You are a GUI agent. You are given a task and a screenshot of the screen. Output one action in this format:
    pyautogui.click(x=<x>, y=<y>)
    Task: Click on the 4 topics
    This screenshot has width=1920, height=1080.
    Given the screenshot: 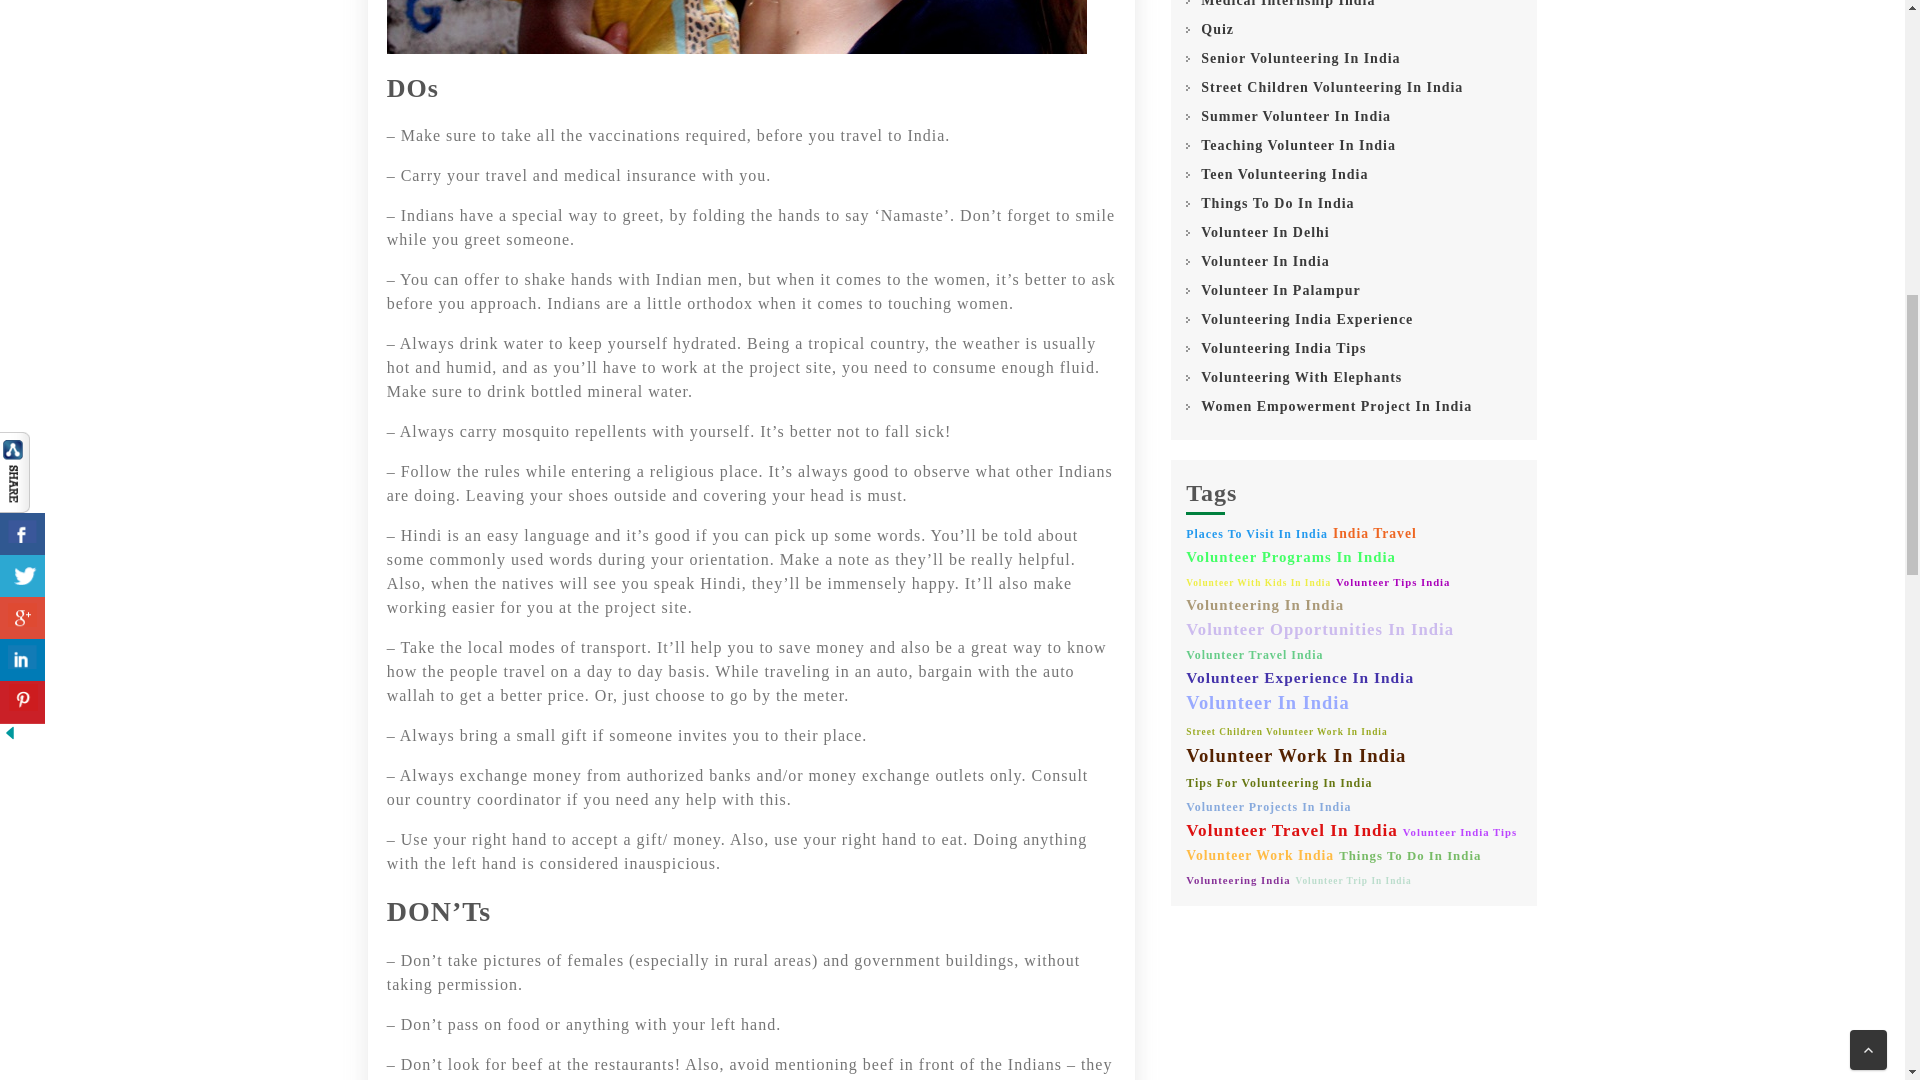 What is the action you would take?
    pyautogui.click(x=1279, y=784)
    